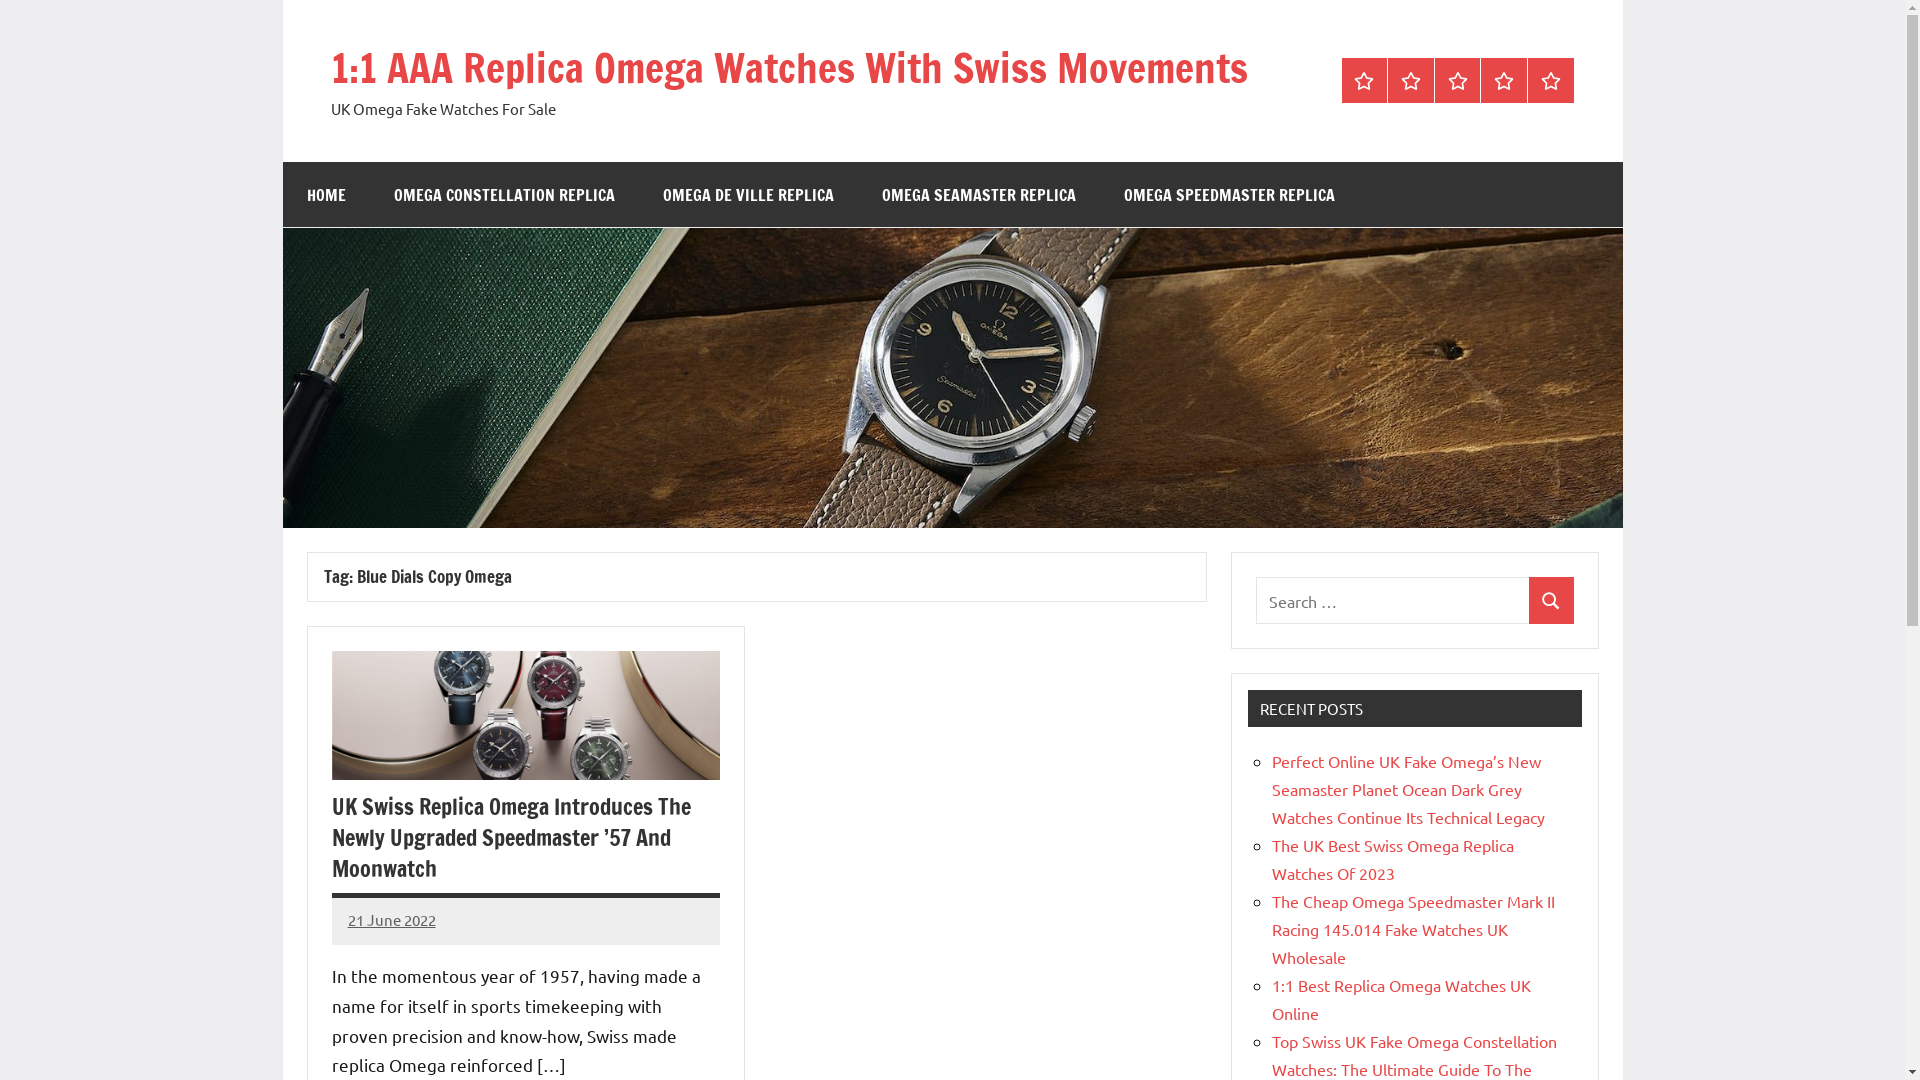  What do you see at coordinates (1402, 999) in the screenshot?
I see `1:1 Best Replica Omega Watches UK Online` at bounding box center [1402, 999].